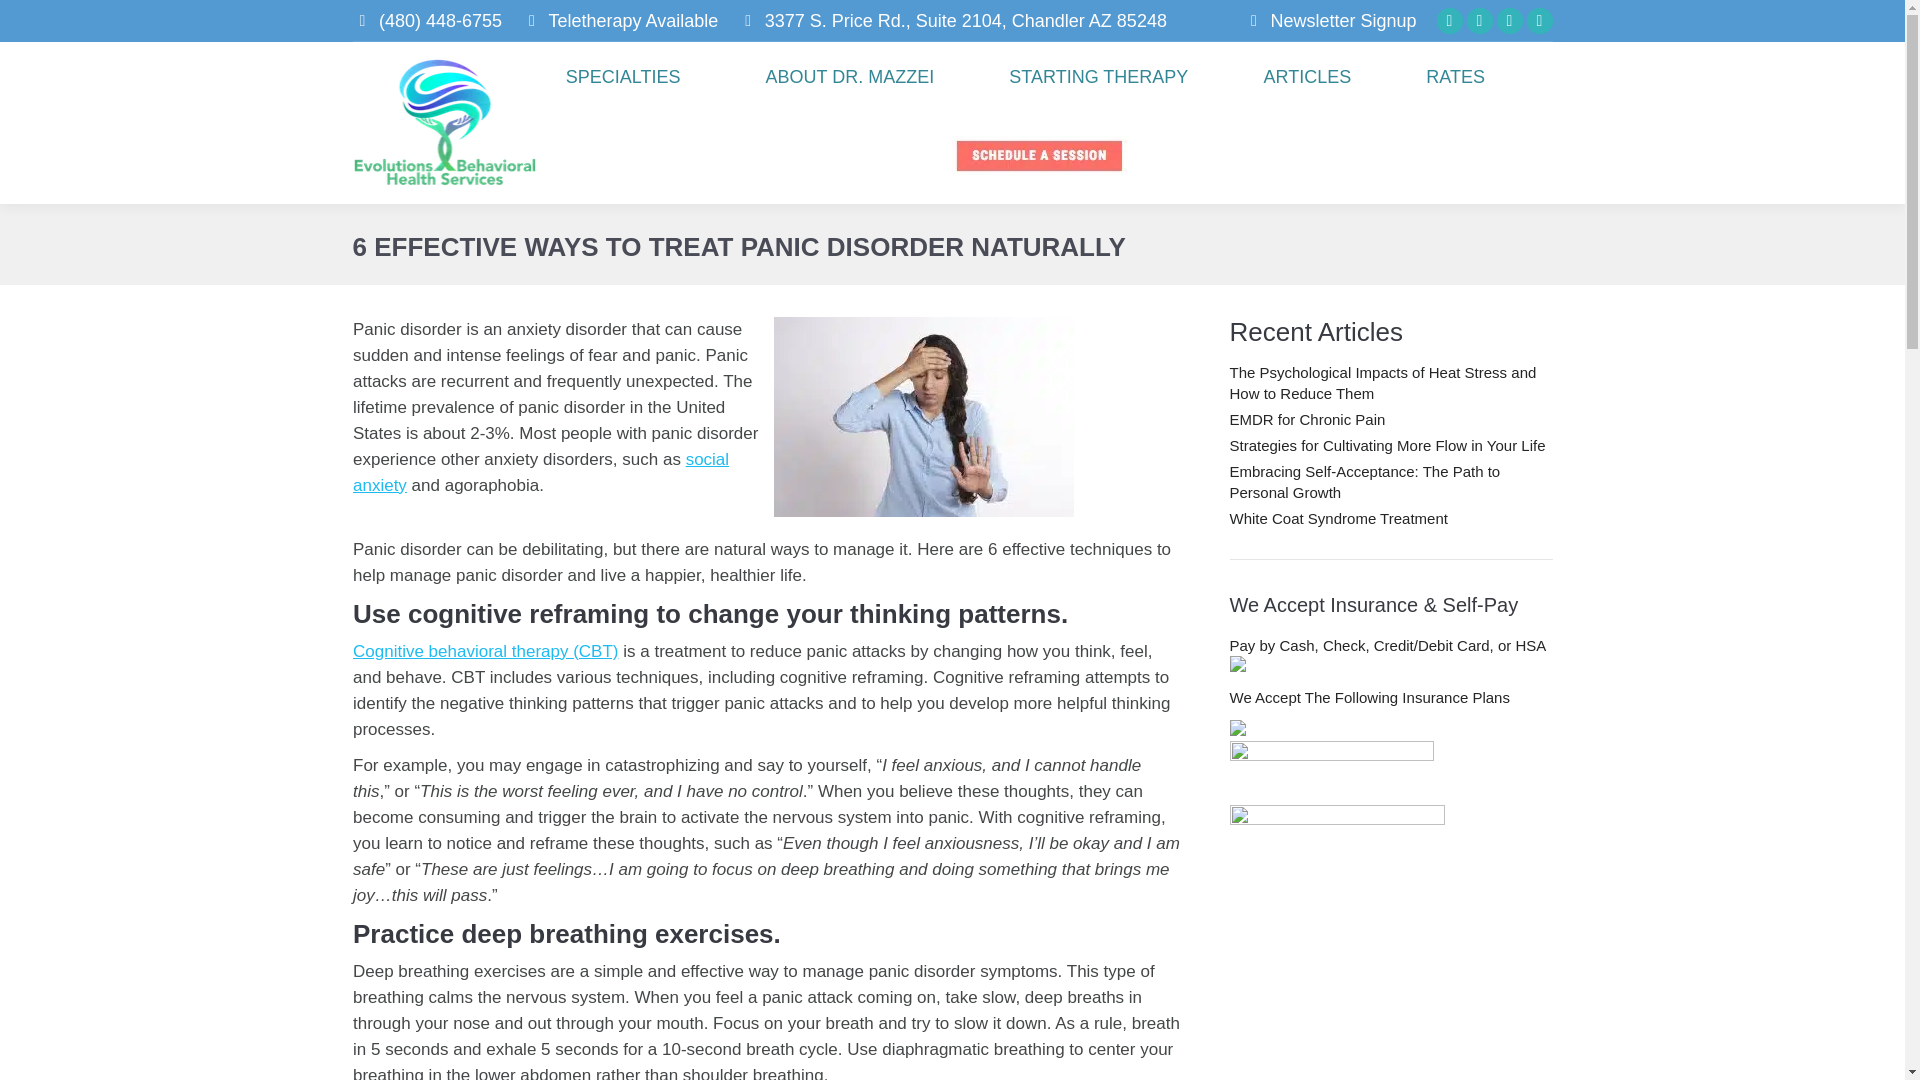 Image resolution: width=1920 pixels, height=1080 pixels. Describe the element at coordinates (952, 20) in the screenshot. I see `3377 S. Price Rd., Suite 2104, Chandler AZ 85248` at that location.